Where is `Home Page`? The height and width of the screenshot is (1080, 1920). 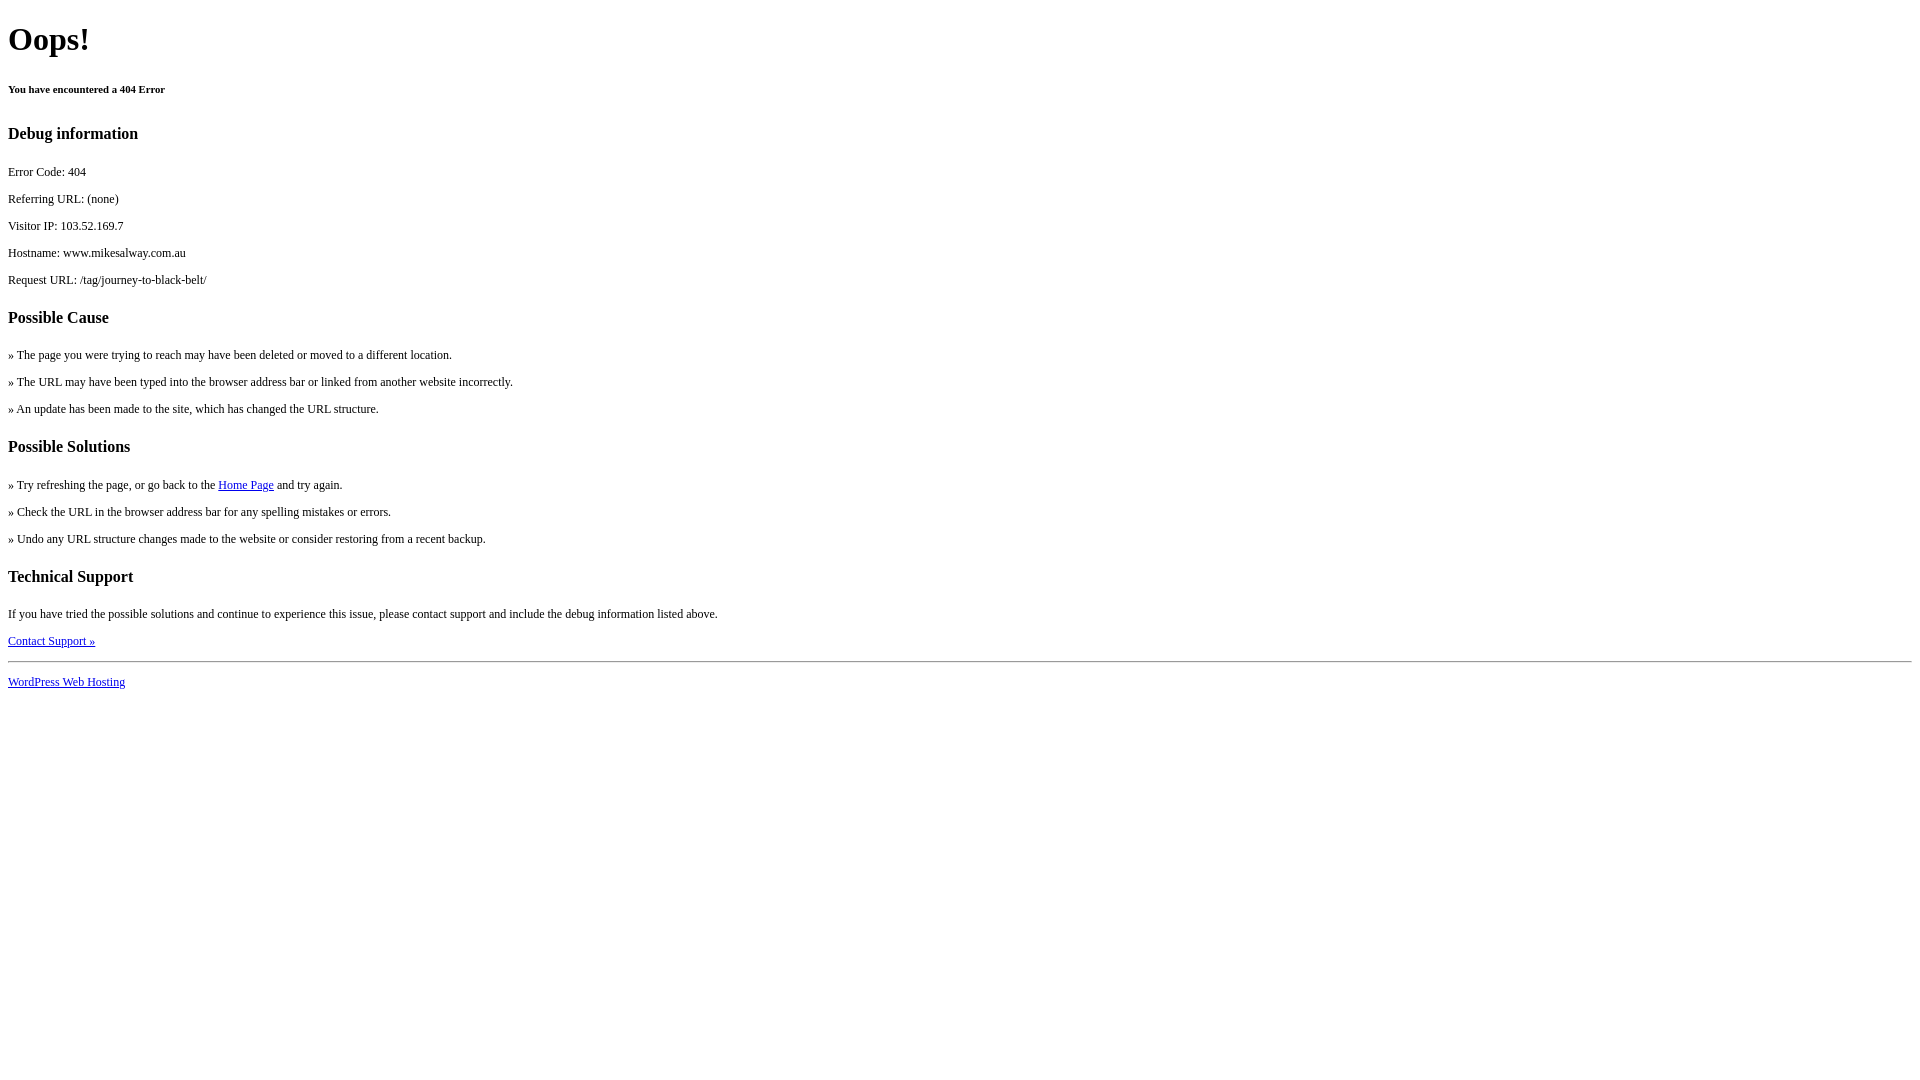
Home Page is located at coordinates (246, 485).